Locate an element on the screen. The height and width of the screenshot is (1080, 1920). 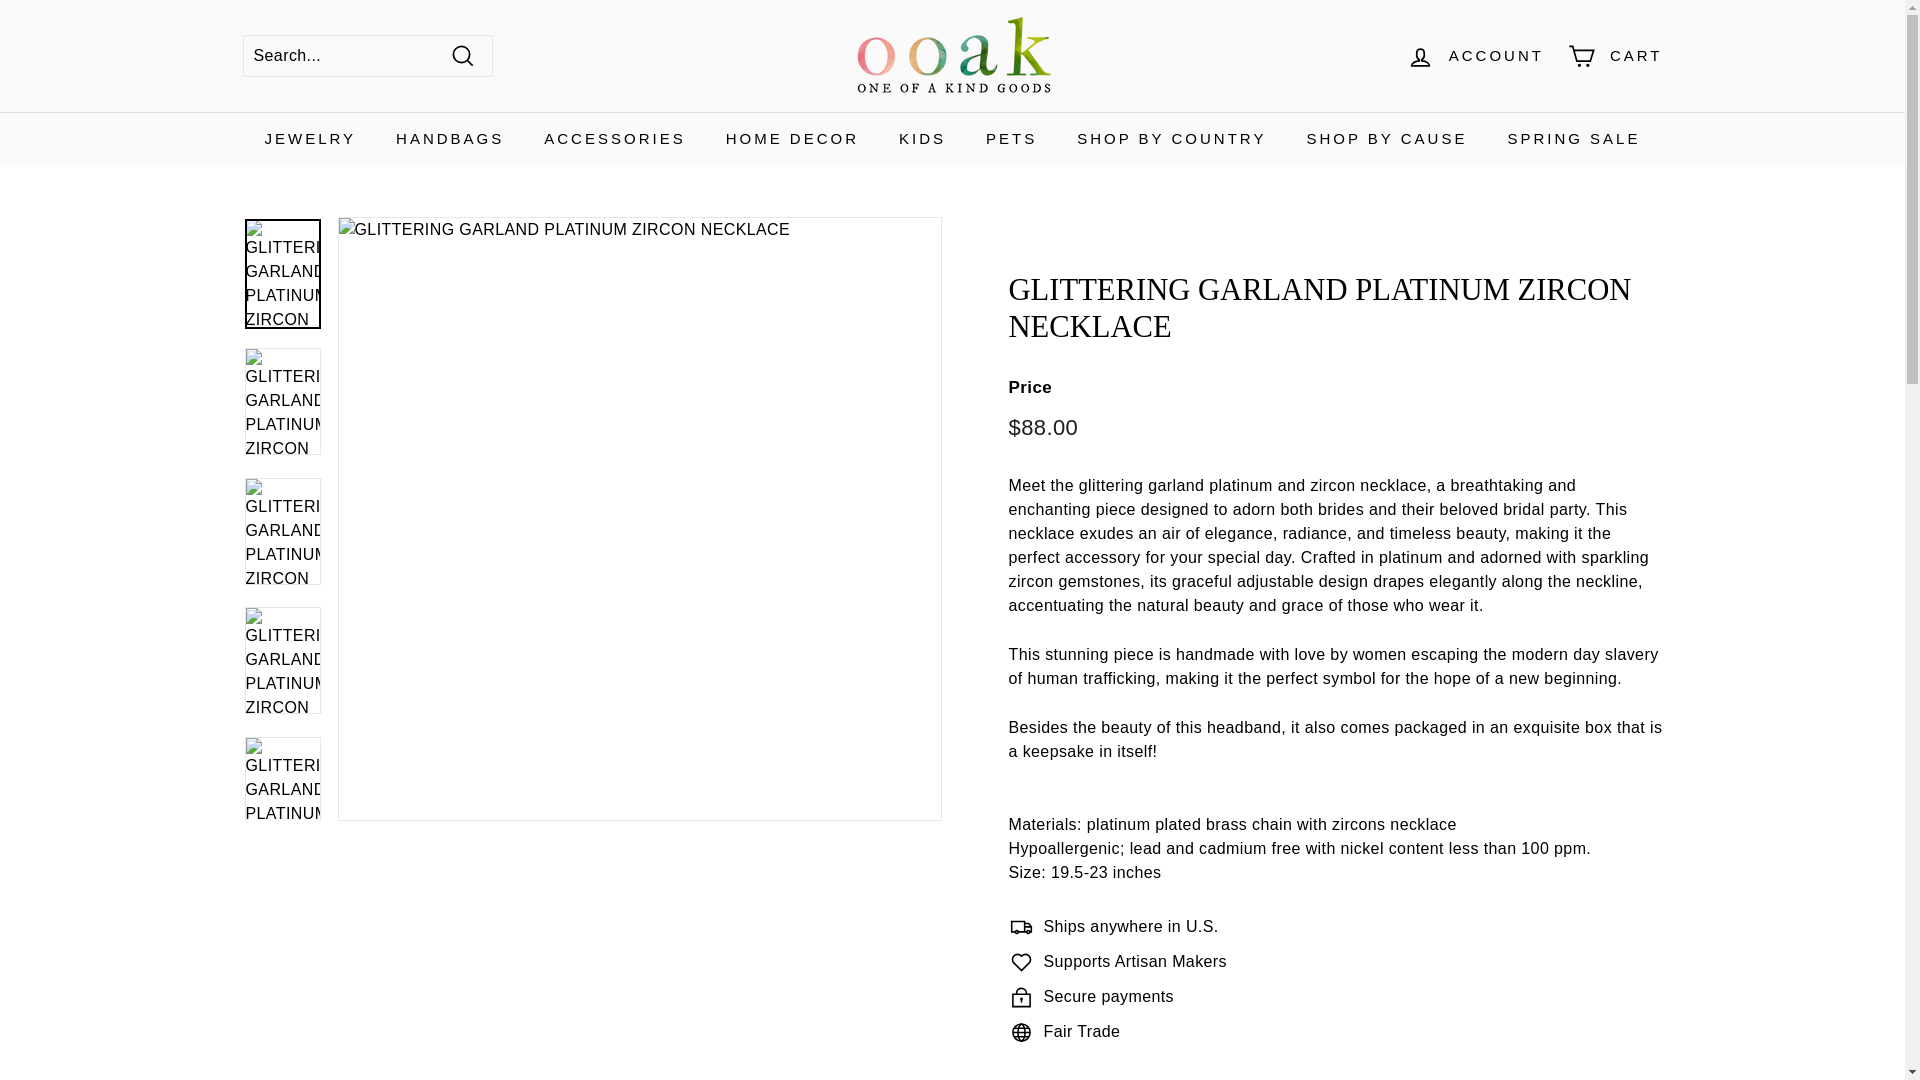
JEWELRY is located at coordinates (310, 140).